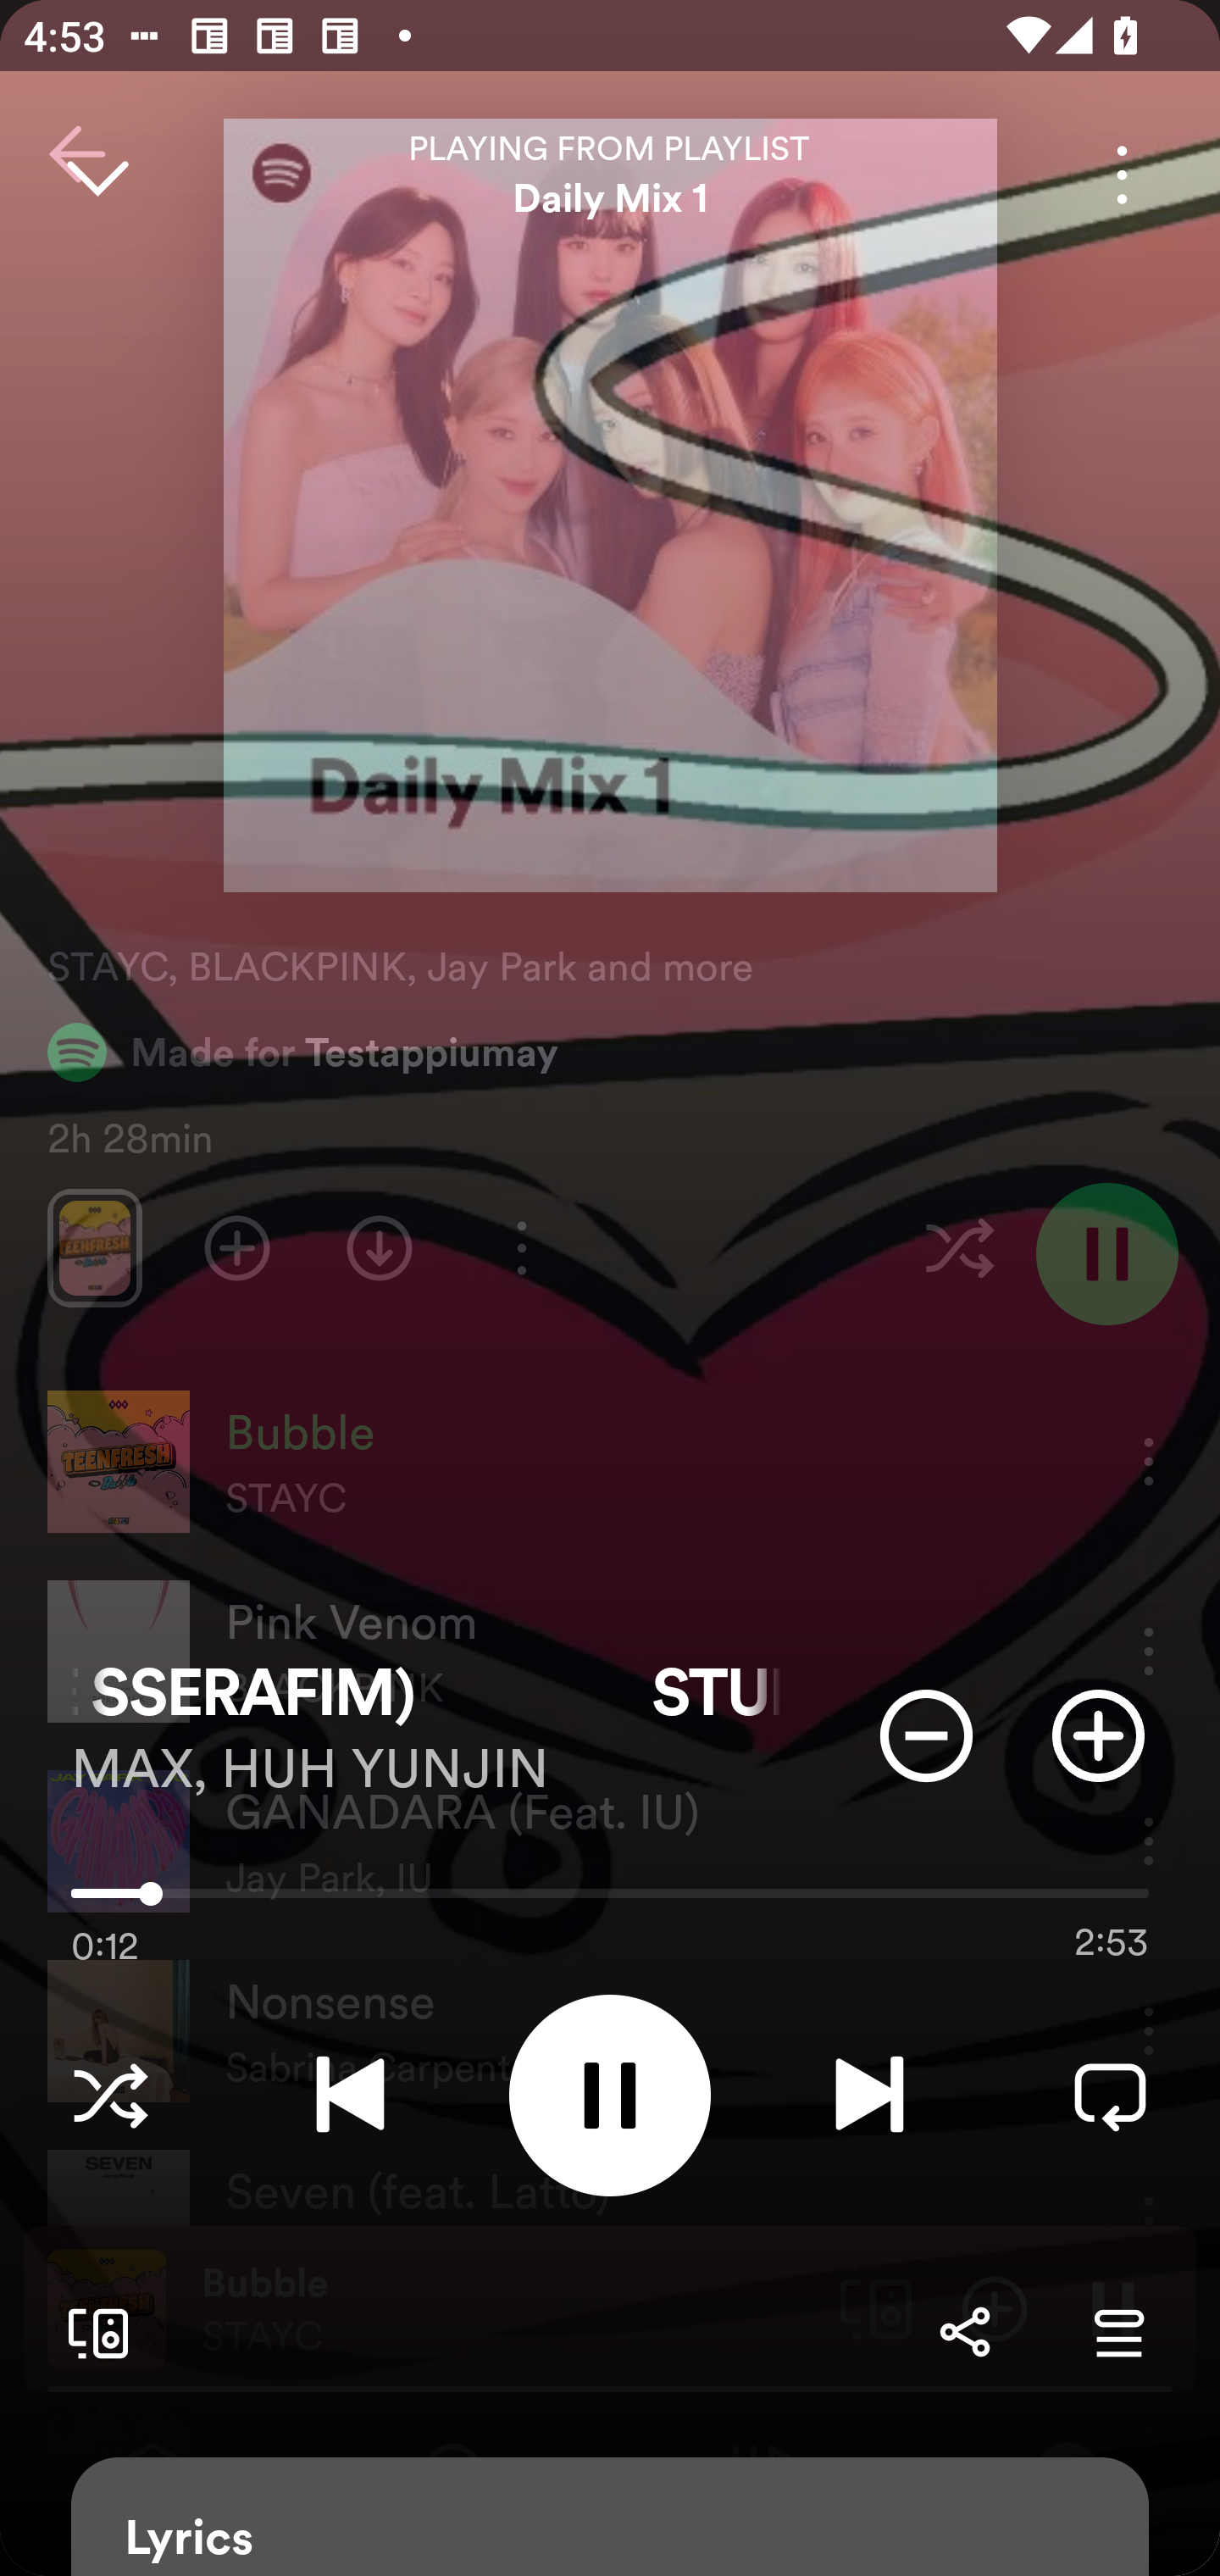  Describe the element at coordinates (610, 1901) in the screenshot. I see `0:12 2:53 12526.0 Use volume keys to adjust` at that location.